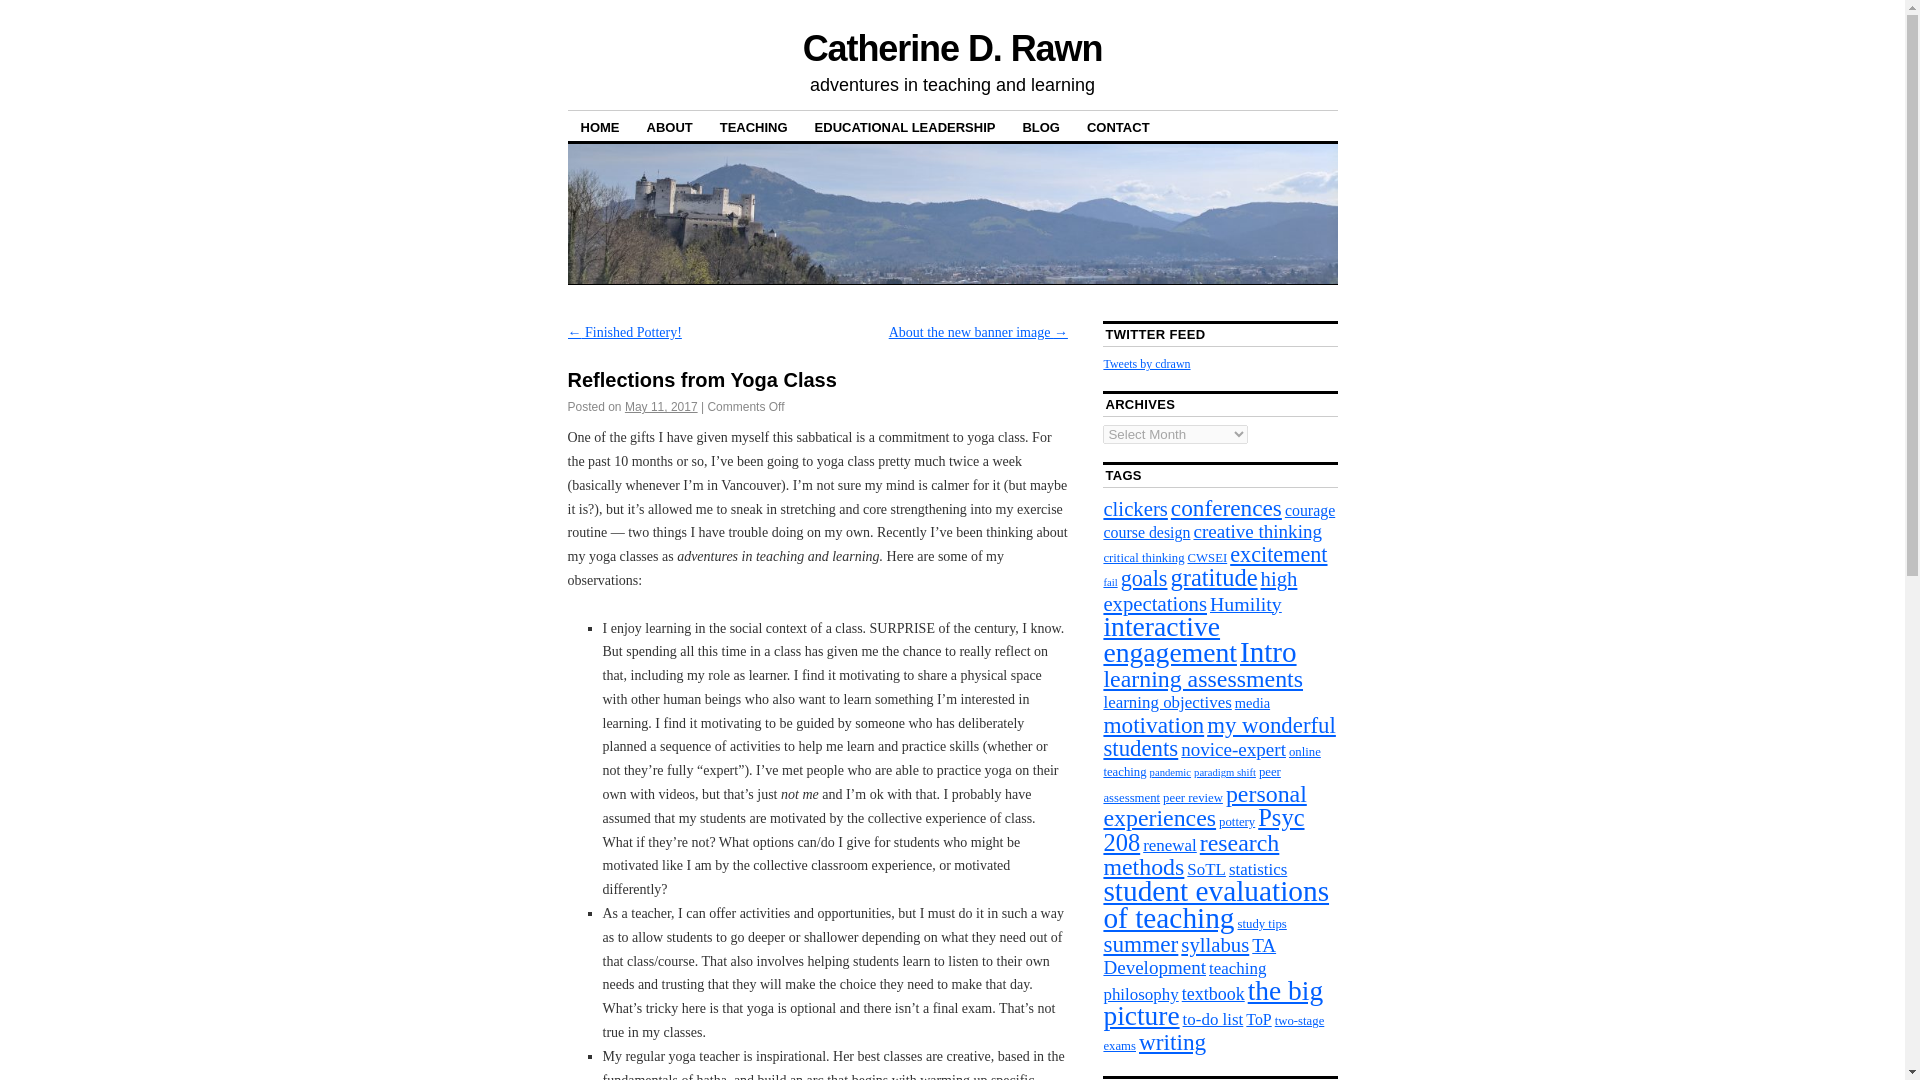 The width and height of the screenshot is (1920, 1080). Describe the element at coordinates (952, 48) in the screenshot. I see `Catherine D. Rawn` at that location.